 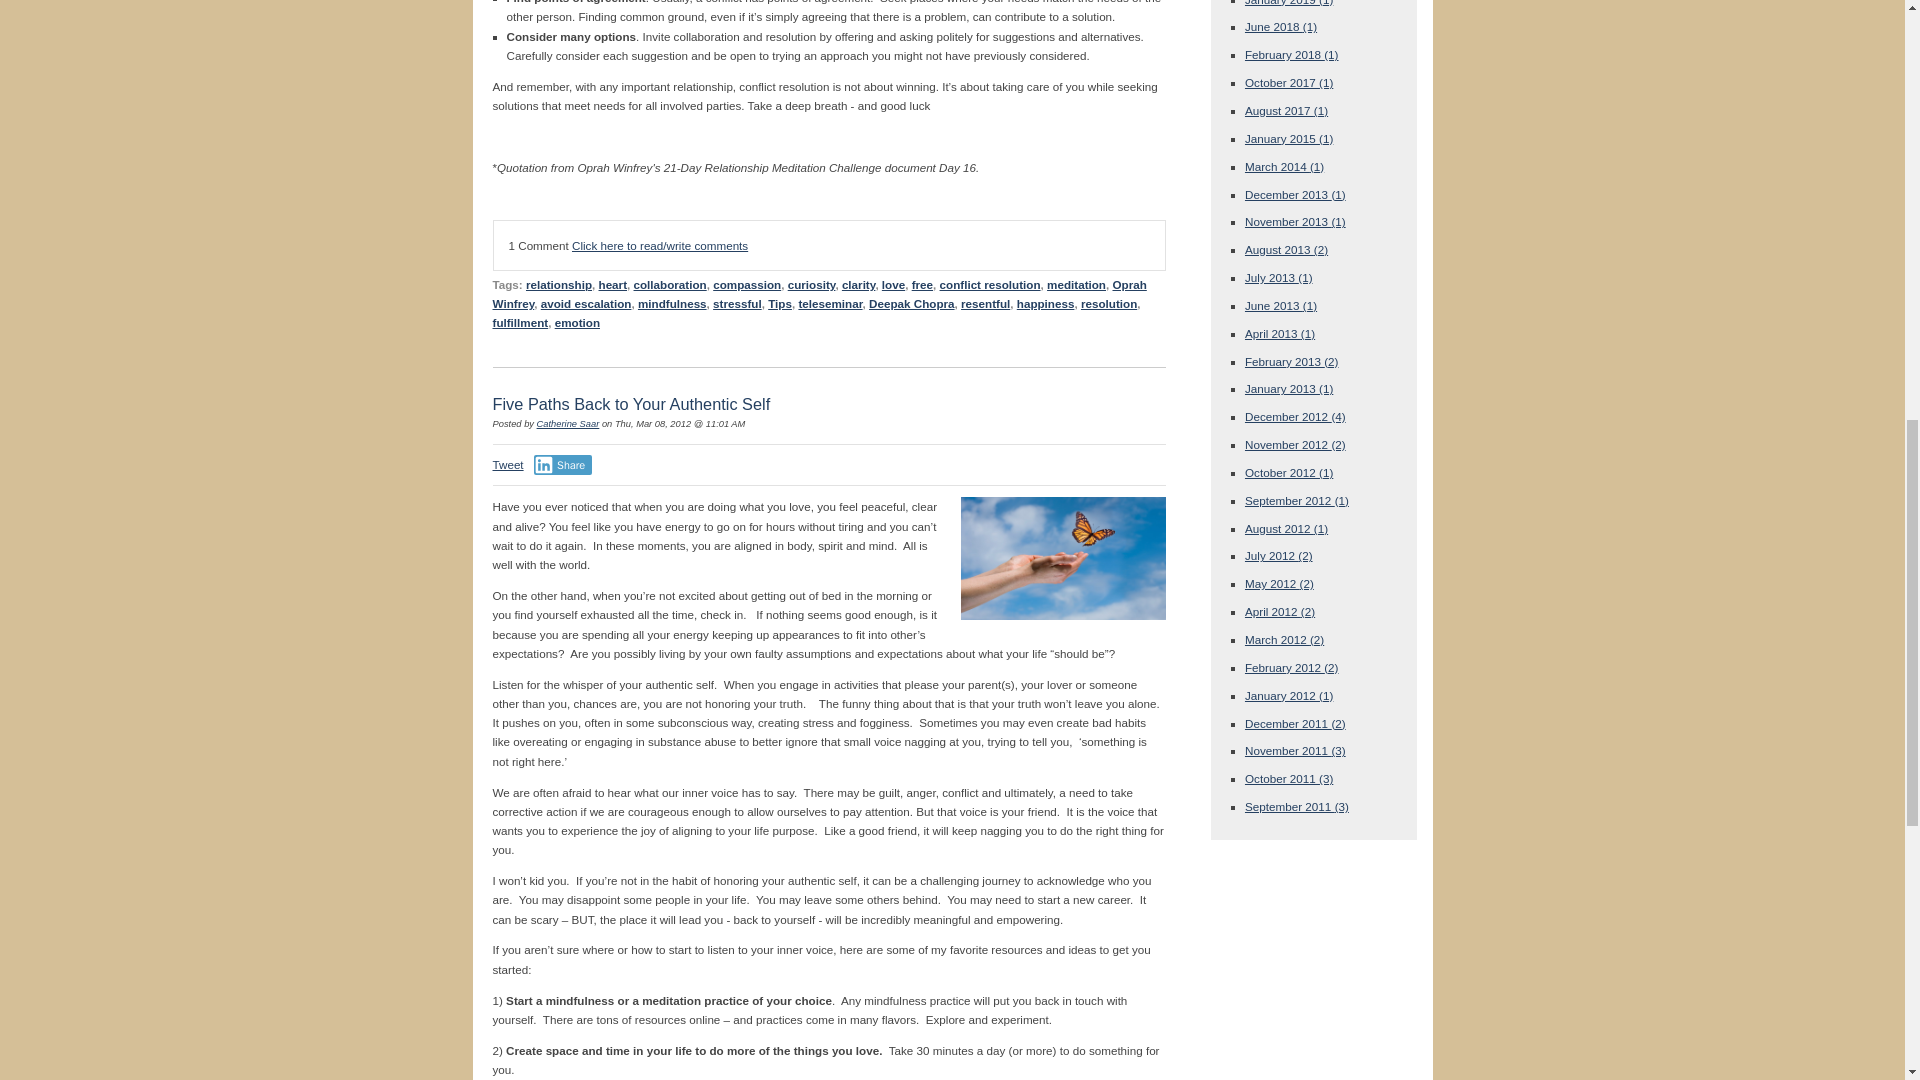 What do you see at coordinates (568, 424) in the screenshot?
I see `Catherine Saar` at bounding box center [568, 424].